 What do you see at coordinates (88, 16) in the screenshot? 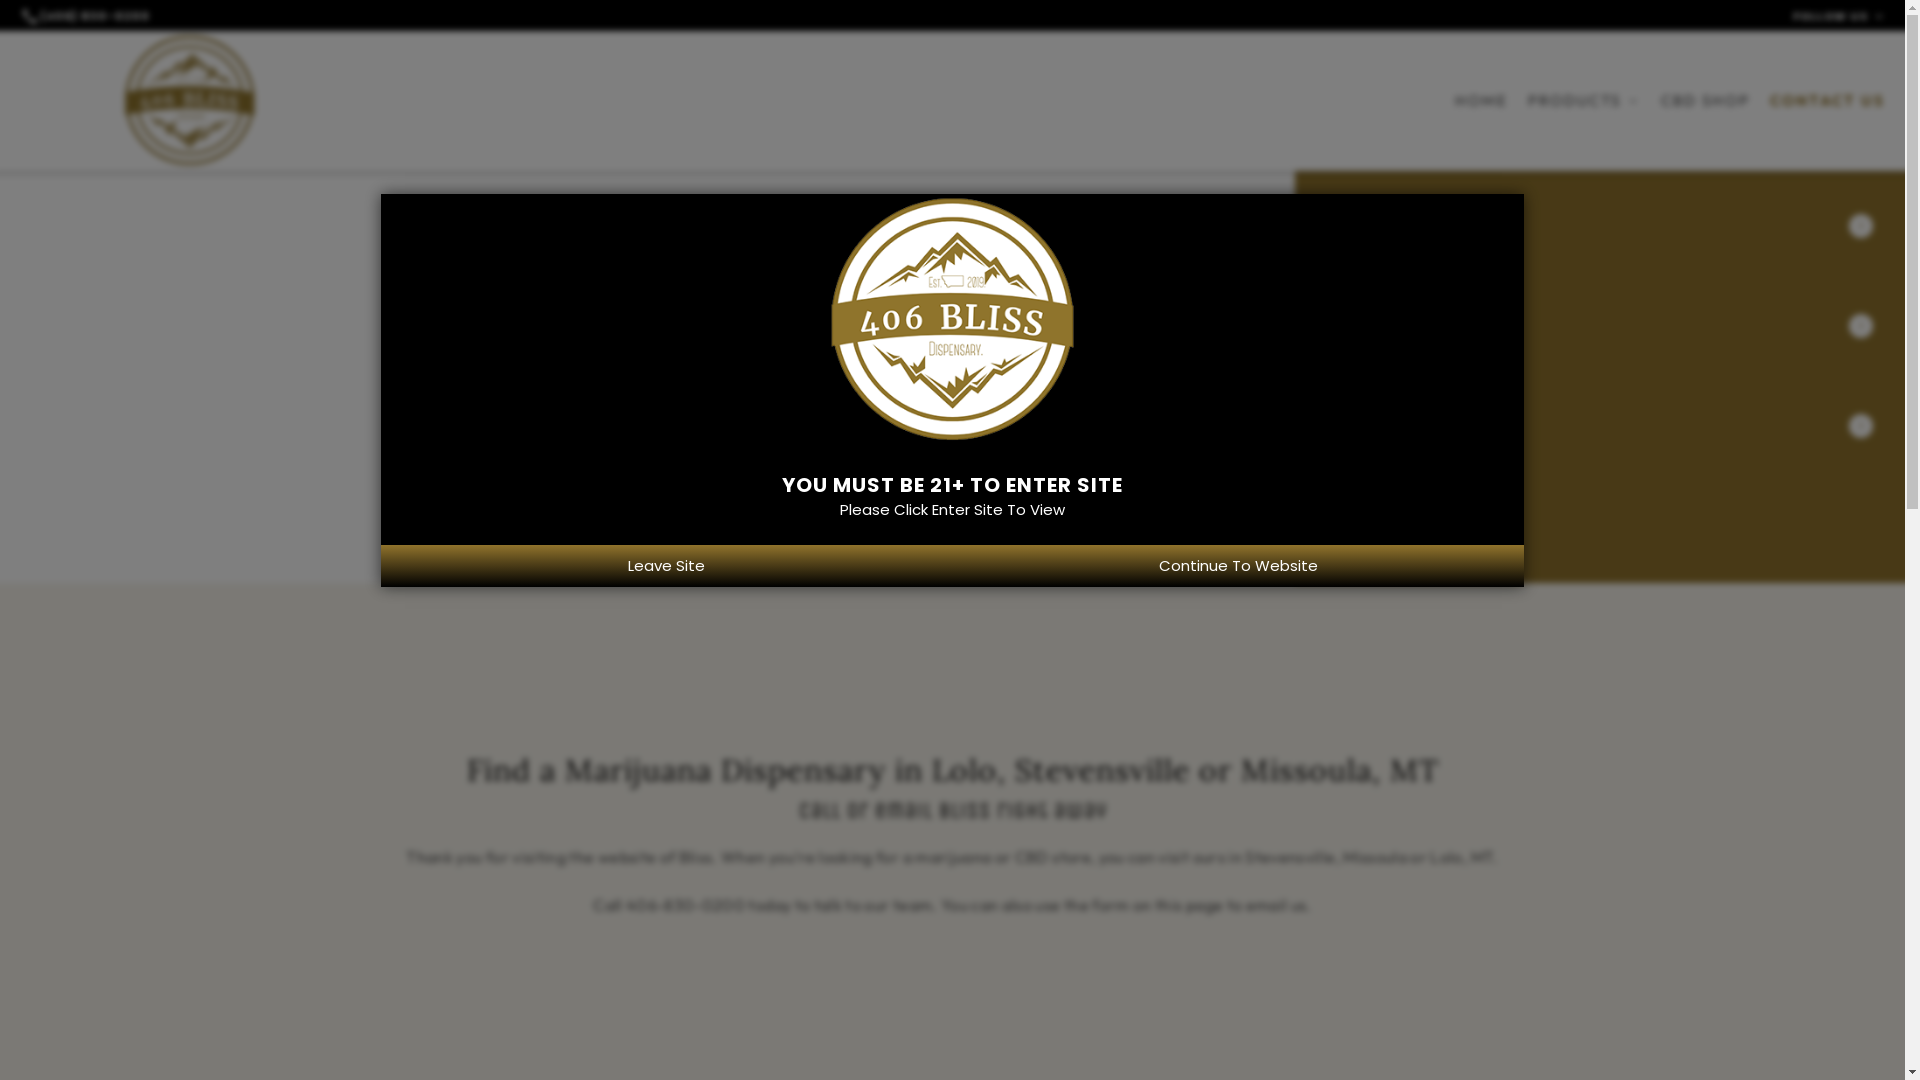
I see `(406) 830-0200` at bounding box center [88, 16].